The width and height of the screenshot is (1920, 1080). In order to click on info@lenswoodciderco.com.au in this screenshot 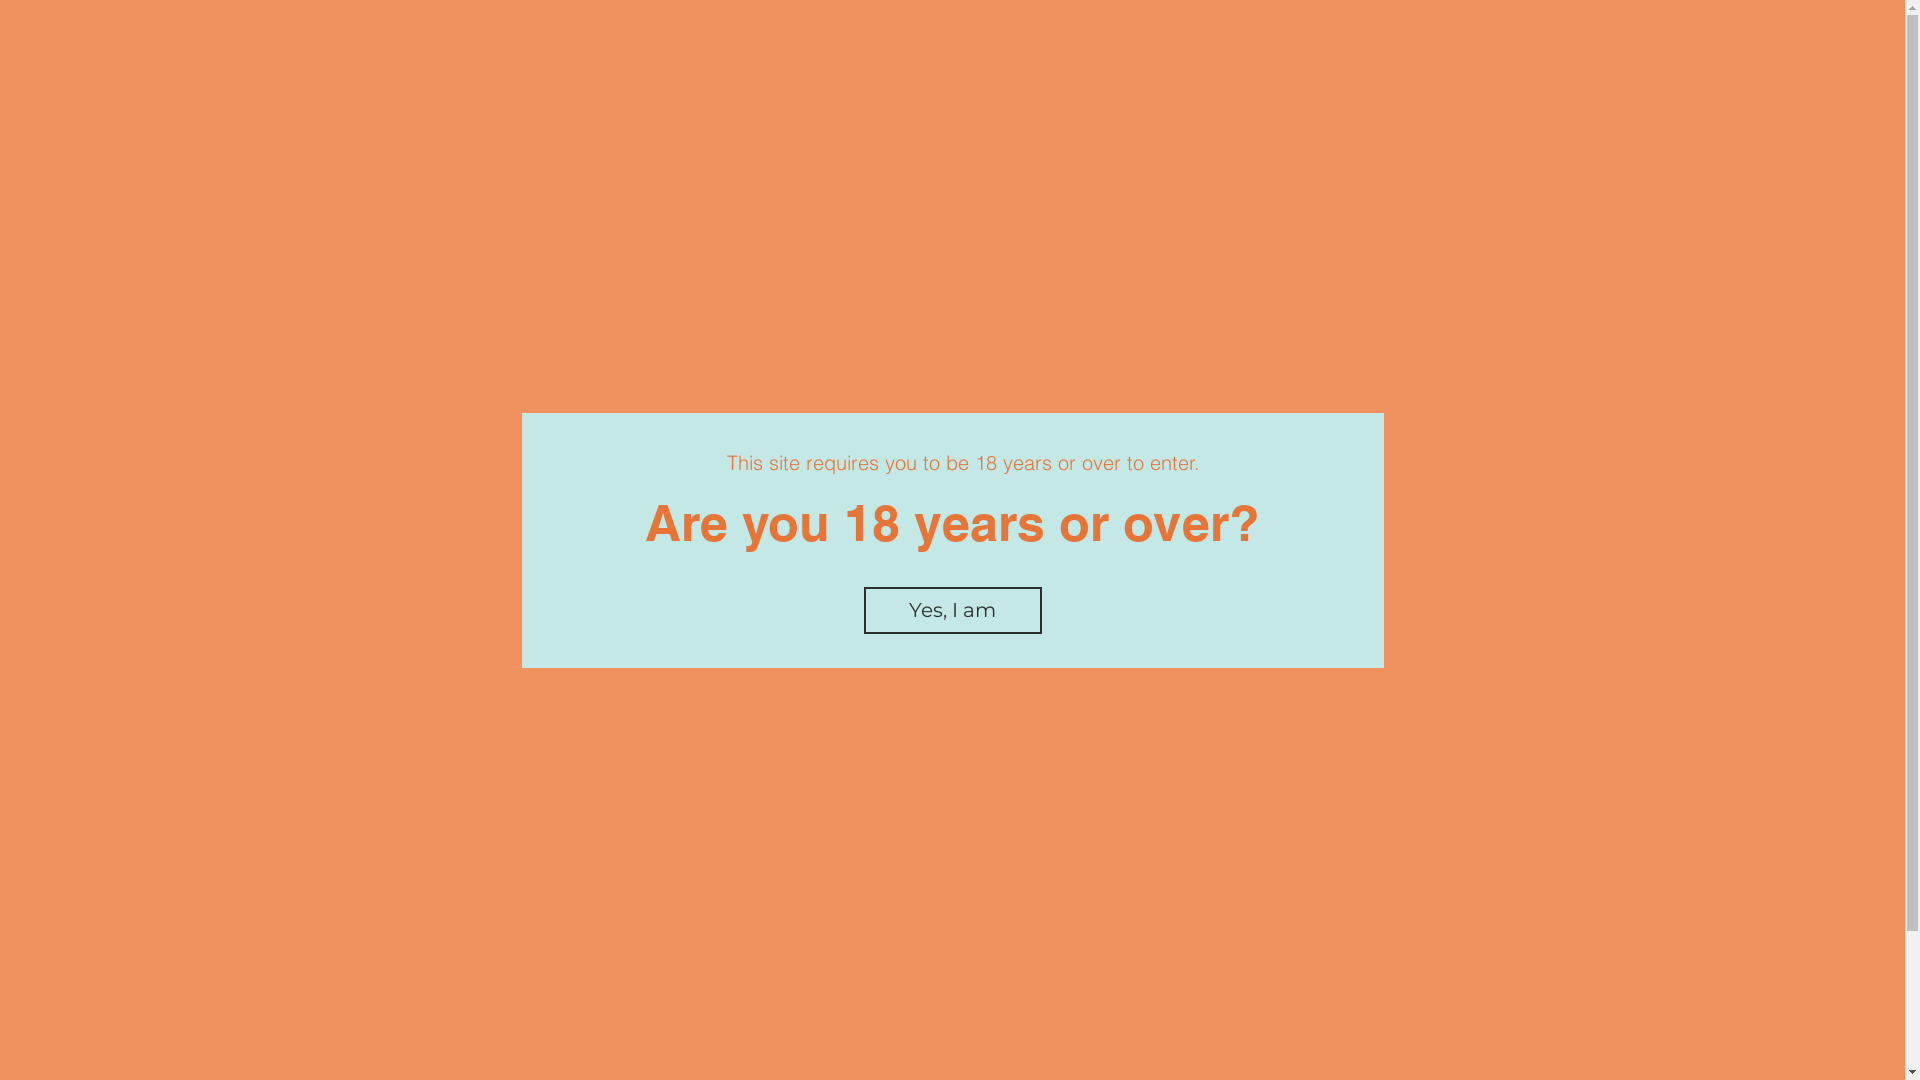, I will do `click(766, 874)`.